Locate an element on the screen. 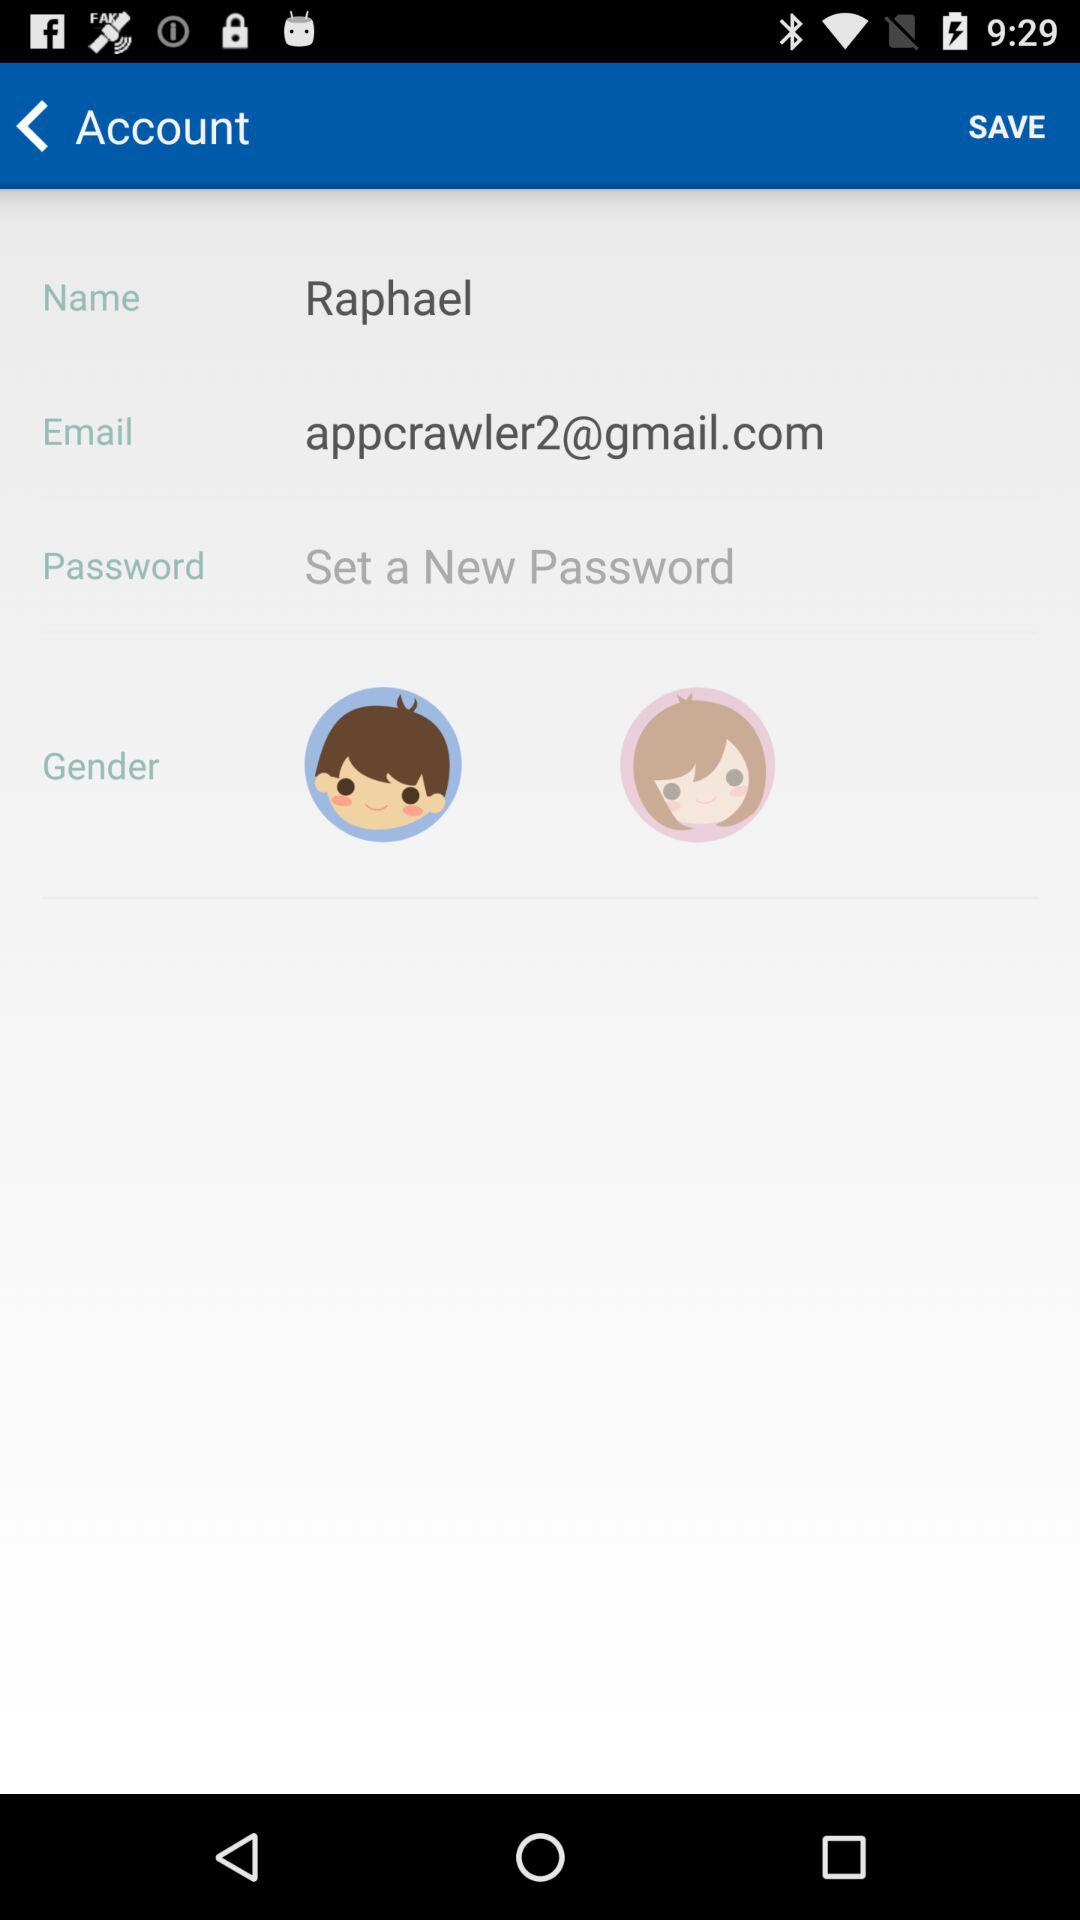 This screenshot has height=1920, width=1080. select gender is located at coordinates (383, 764).